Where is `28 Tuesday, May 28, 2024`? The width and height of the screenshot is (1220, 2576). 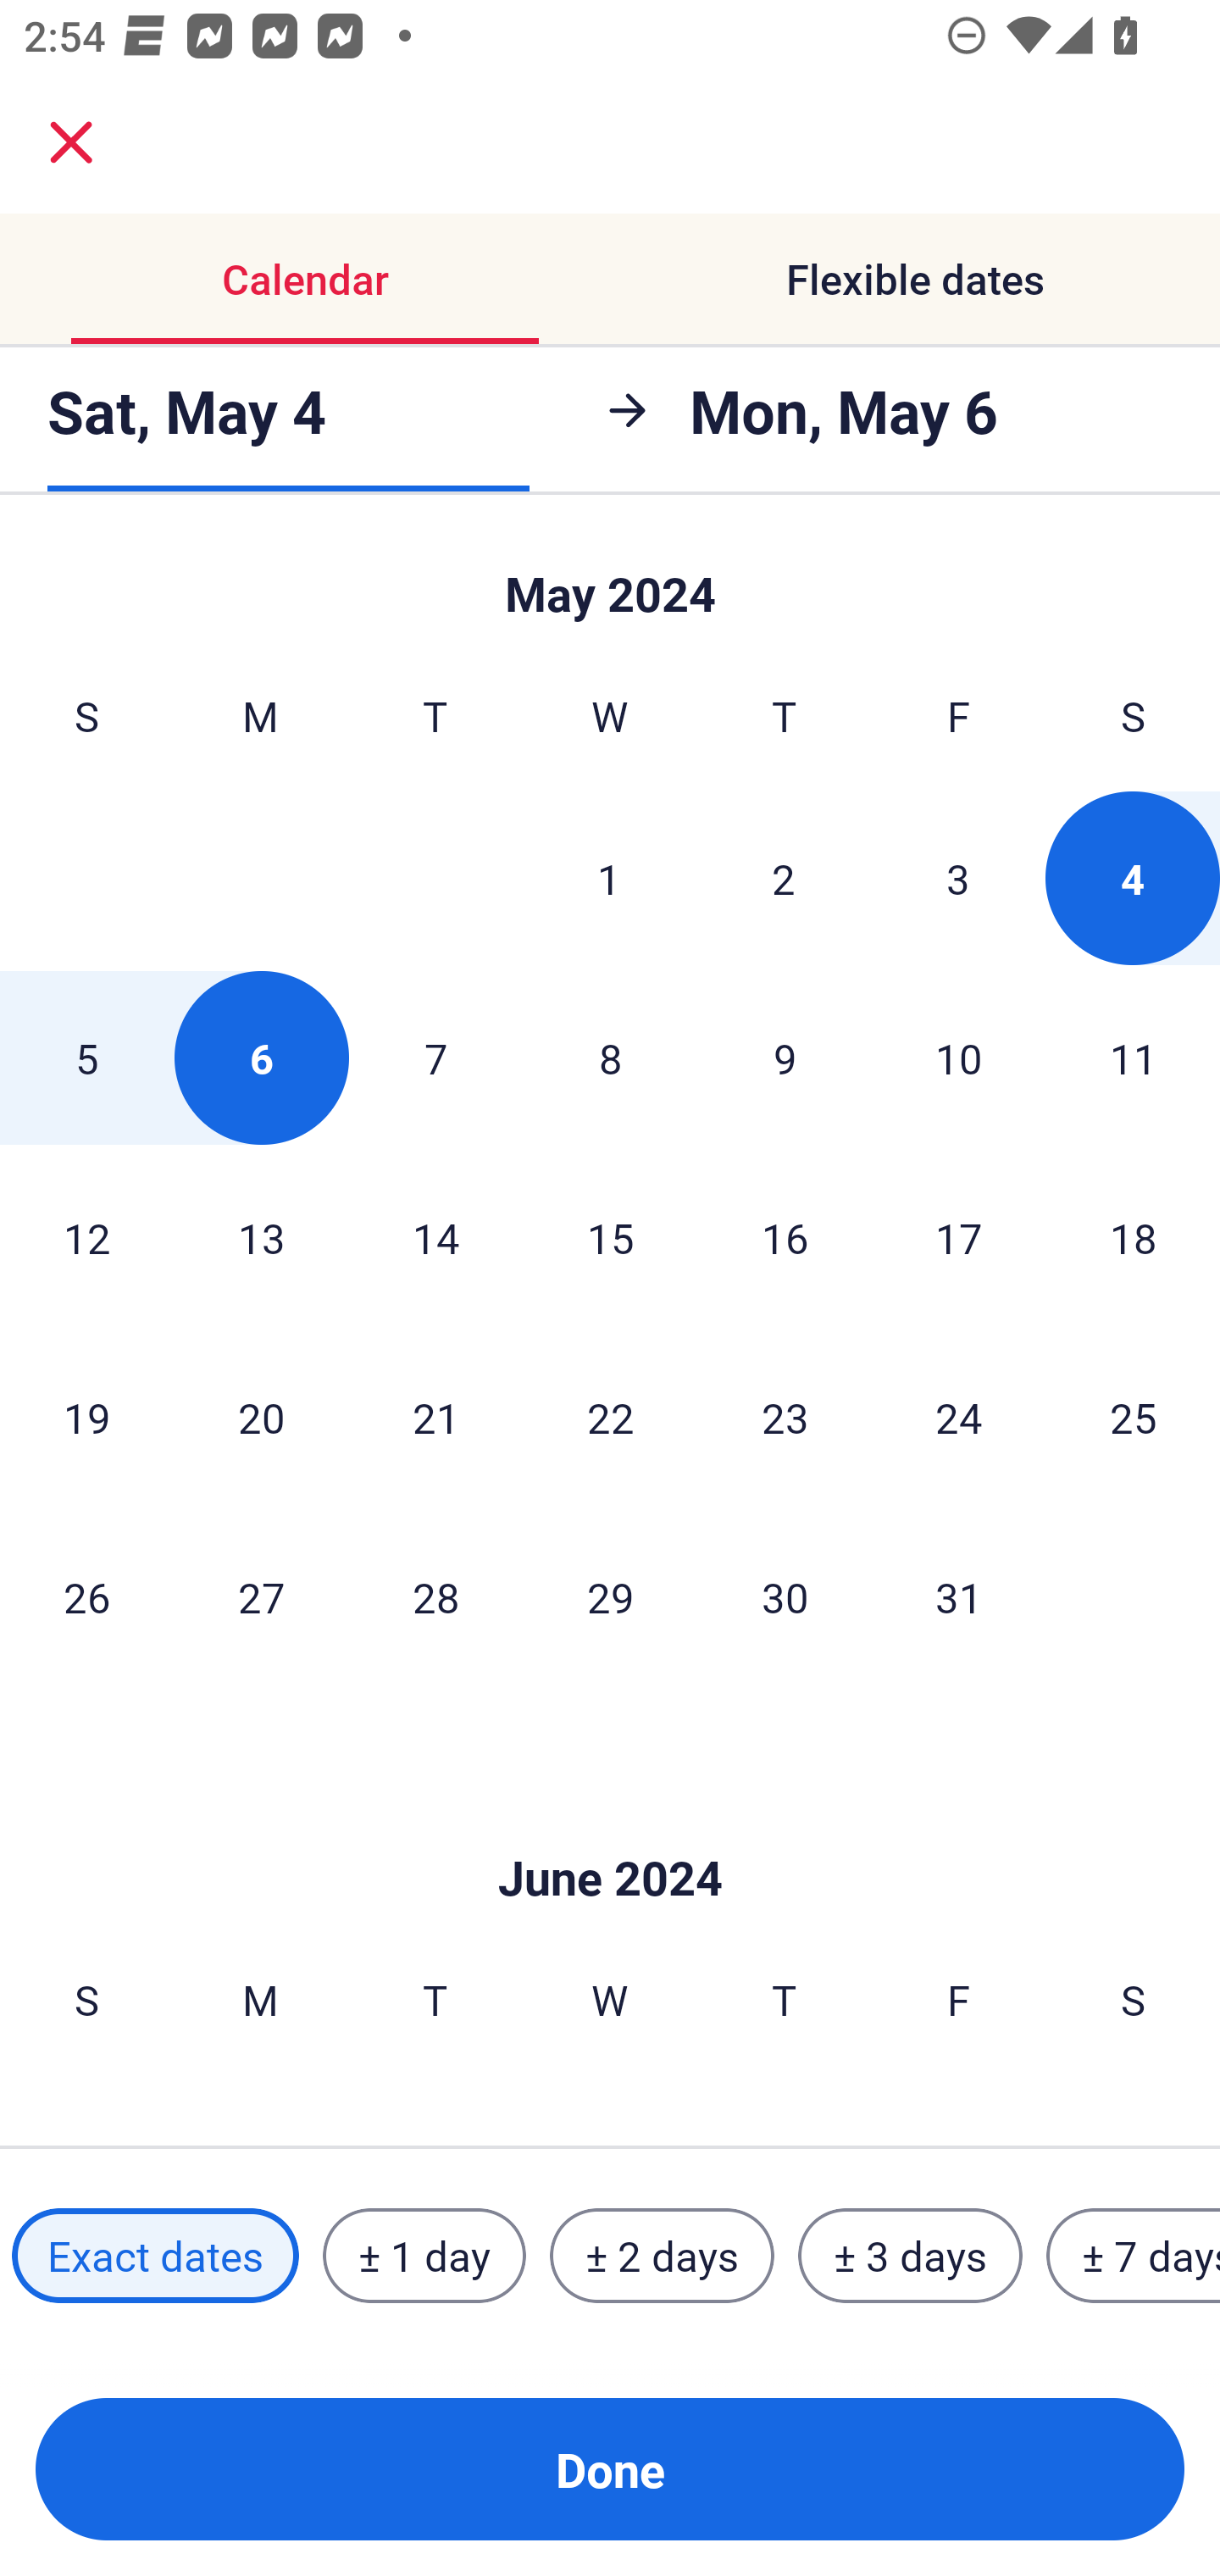
28 Tuesday, May 28, 2024 is located at coordinates (435, 1596).